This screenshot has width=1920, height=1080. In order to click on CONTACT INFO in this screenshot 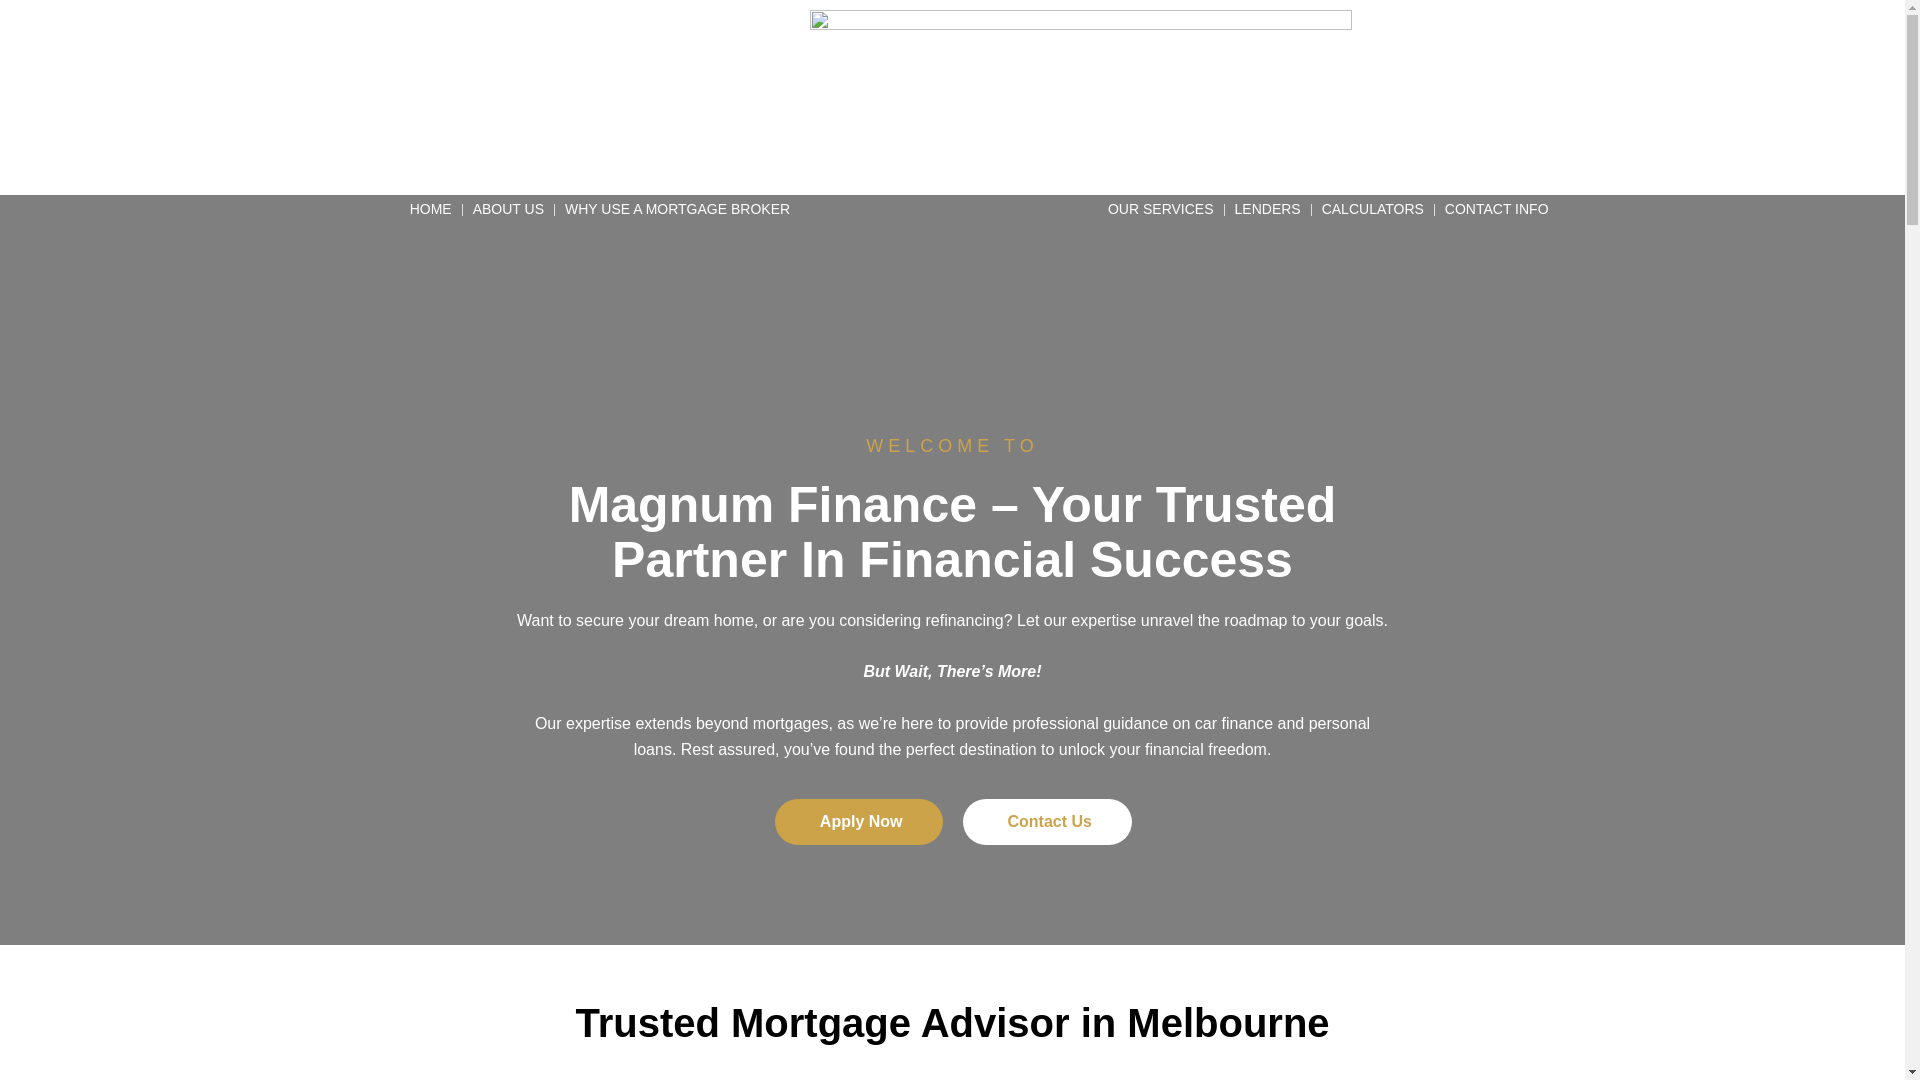, I will do `click(1497, 210)`.